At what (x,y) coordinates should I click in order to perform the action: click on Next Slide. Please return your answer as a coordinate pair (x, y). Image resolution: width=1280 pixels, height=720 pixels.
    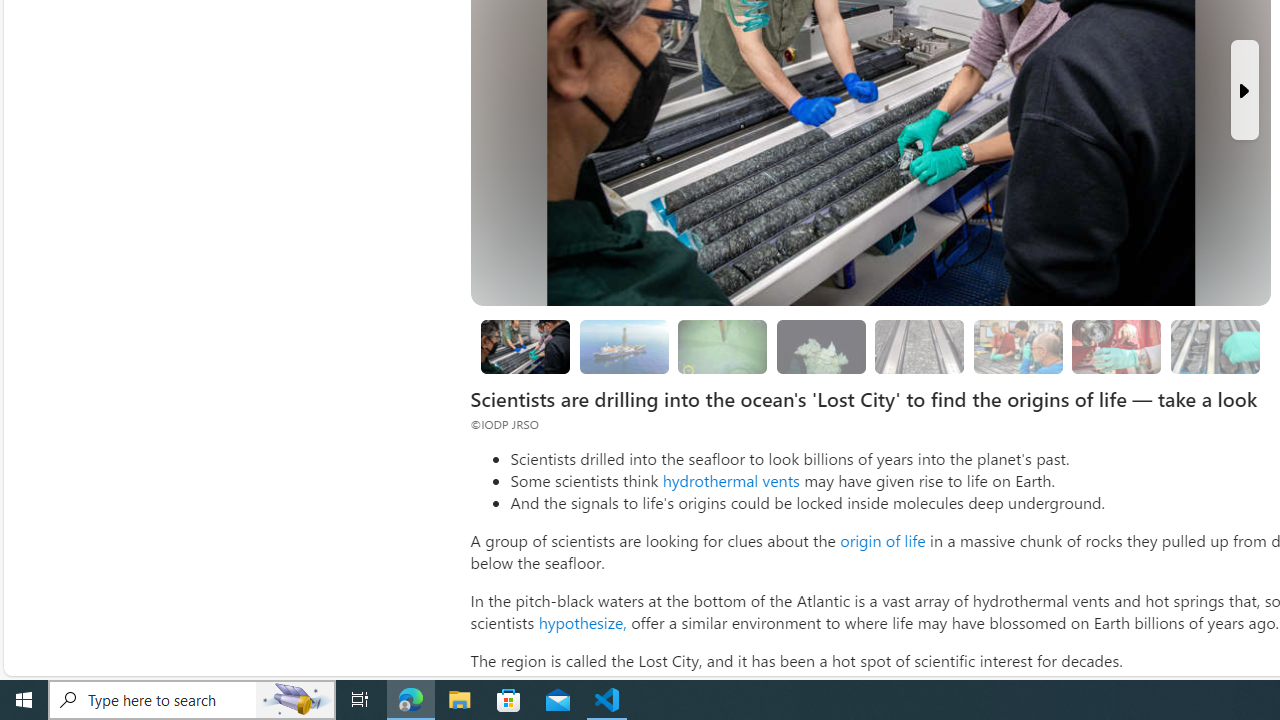
    Looking at the image, I should click on (1244, 90).